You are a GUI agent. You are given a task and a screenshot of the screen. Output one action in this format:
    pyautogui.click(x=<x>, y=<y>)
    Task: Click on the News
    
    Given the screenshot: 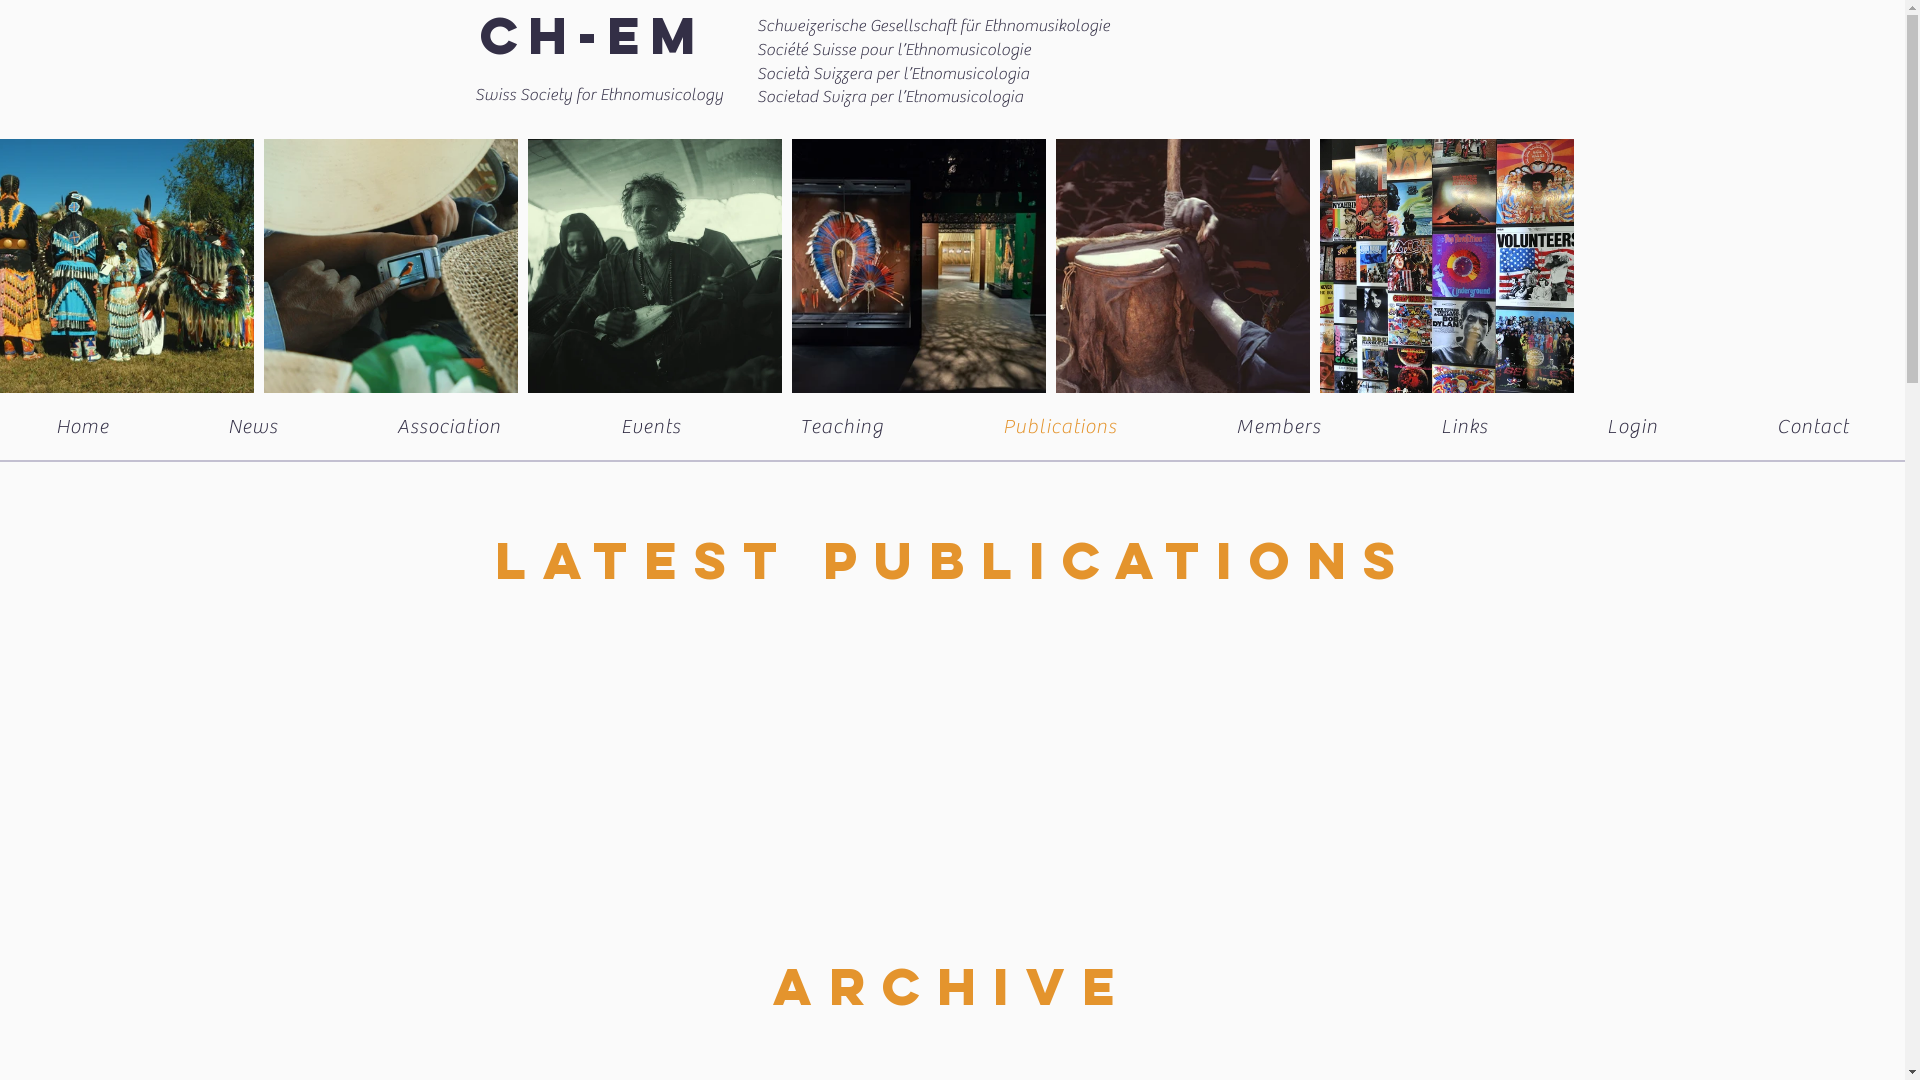 What is the action you would take?
    pyautogui.click(x=252, y=426)
    